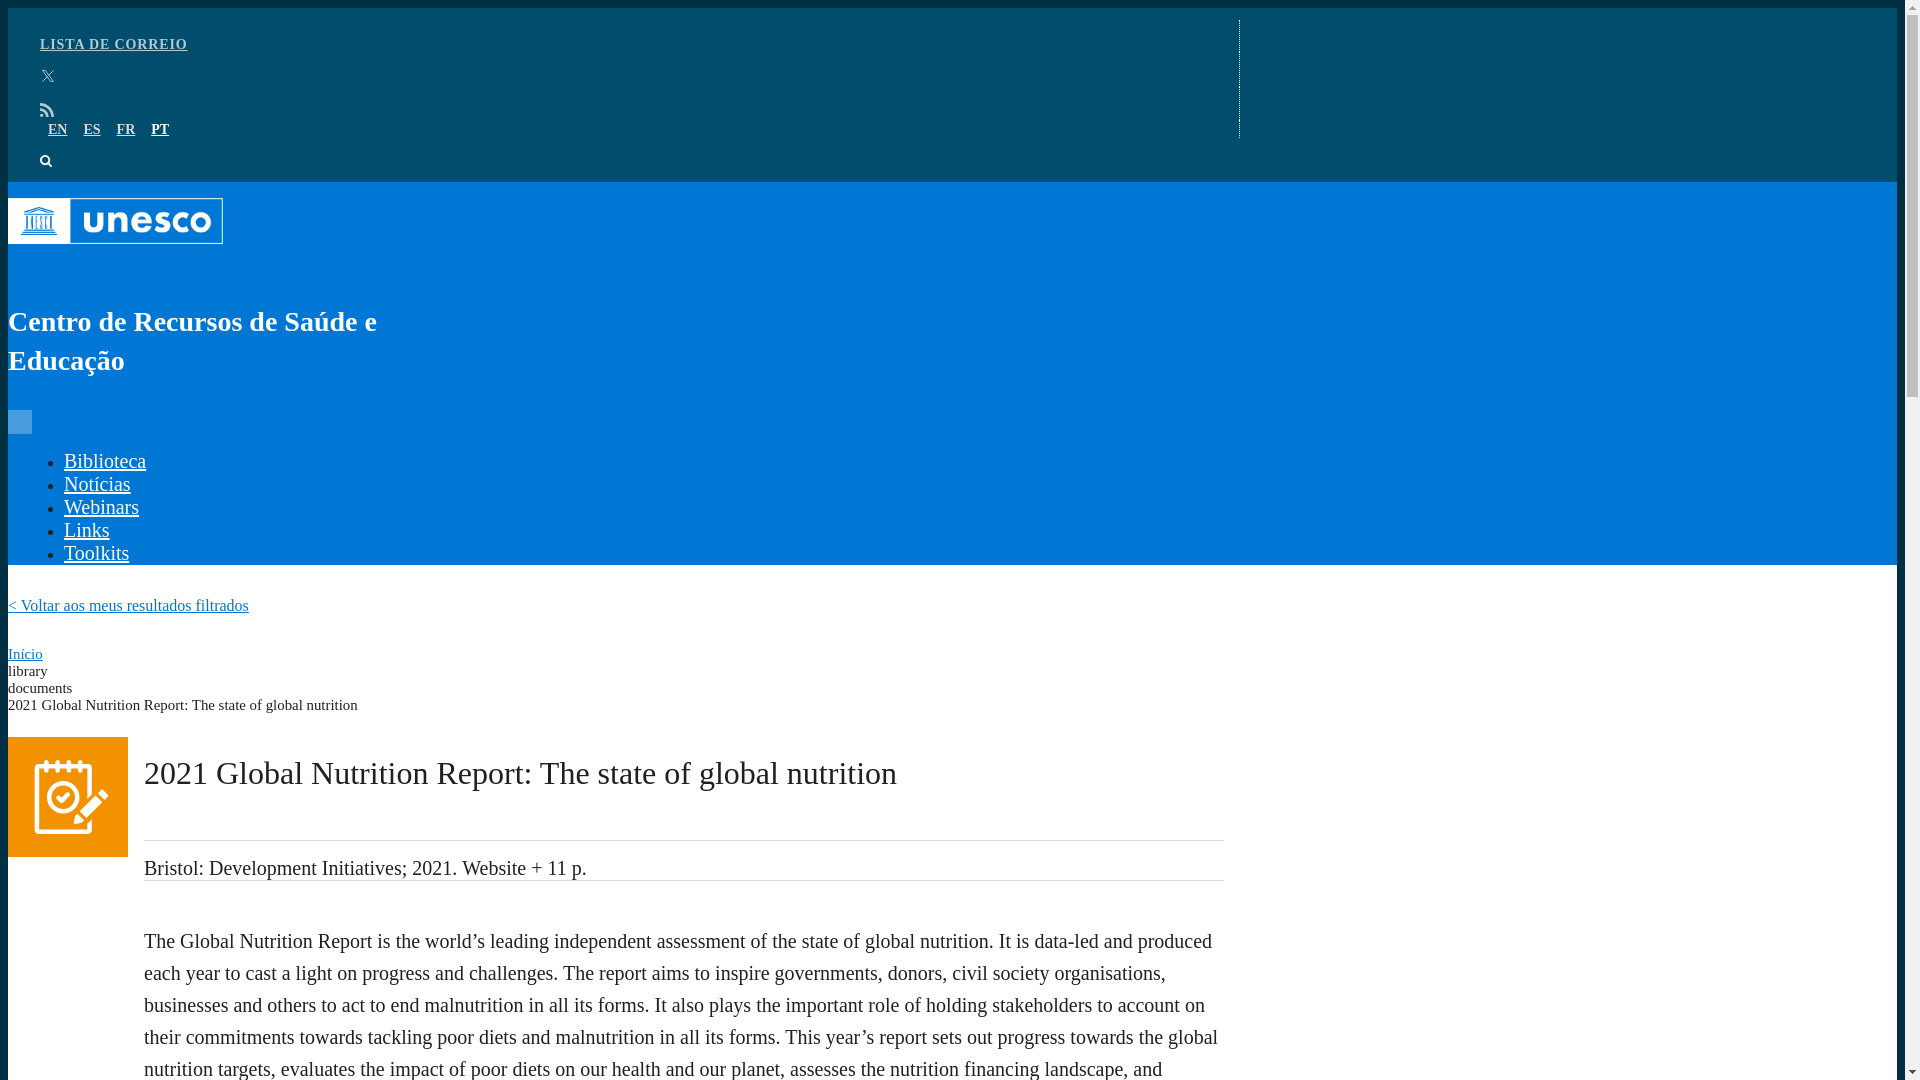 Image resolution: width=1920 pixels, height=1080 pixels. What do you see at coordinates (58, 130) in the screenshot?
I see `EN` at bounding box center [58, 130].